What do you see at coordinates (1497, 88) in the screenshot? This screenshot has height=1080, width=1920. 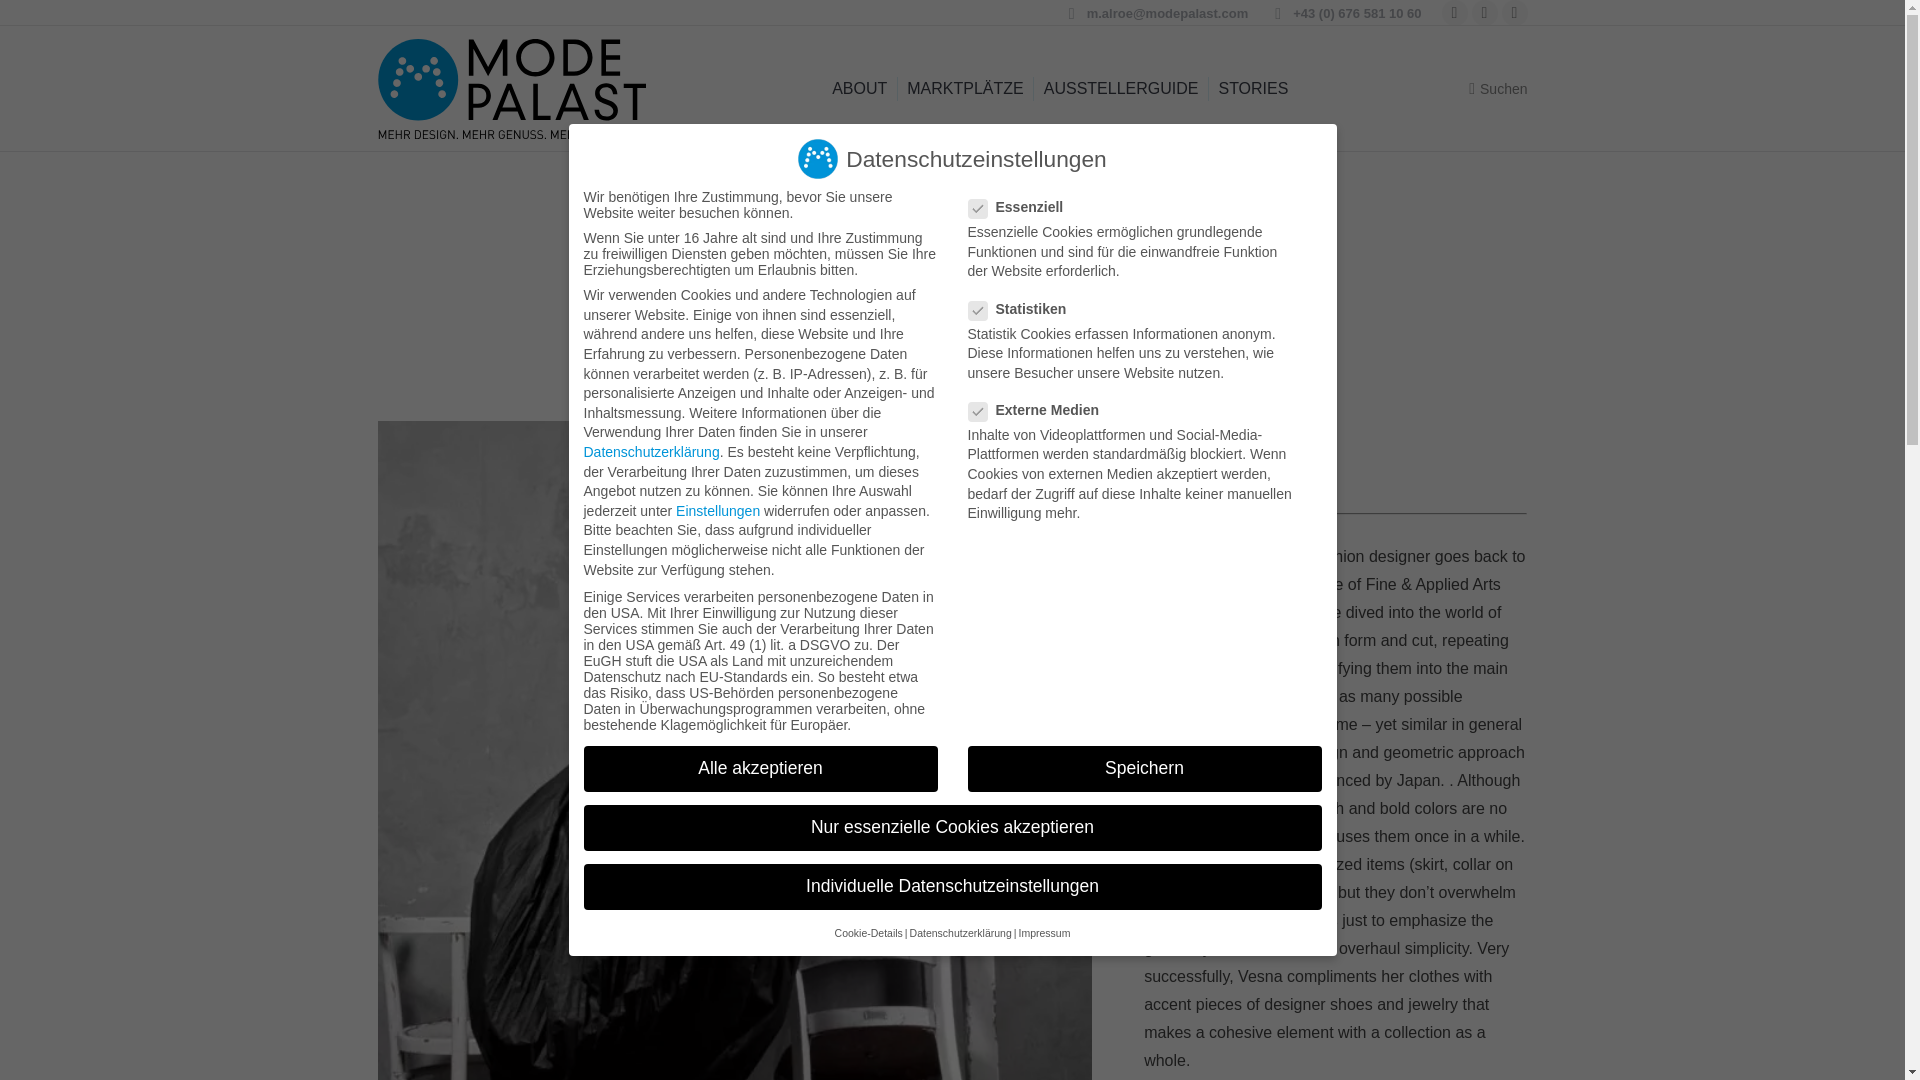 I see `Suchen` at bounding box center [1497, 88].